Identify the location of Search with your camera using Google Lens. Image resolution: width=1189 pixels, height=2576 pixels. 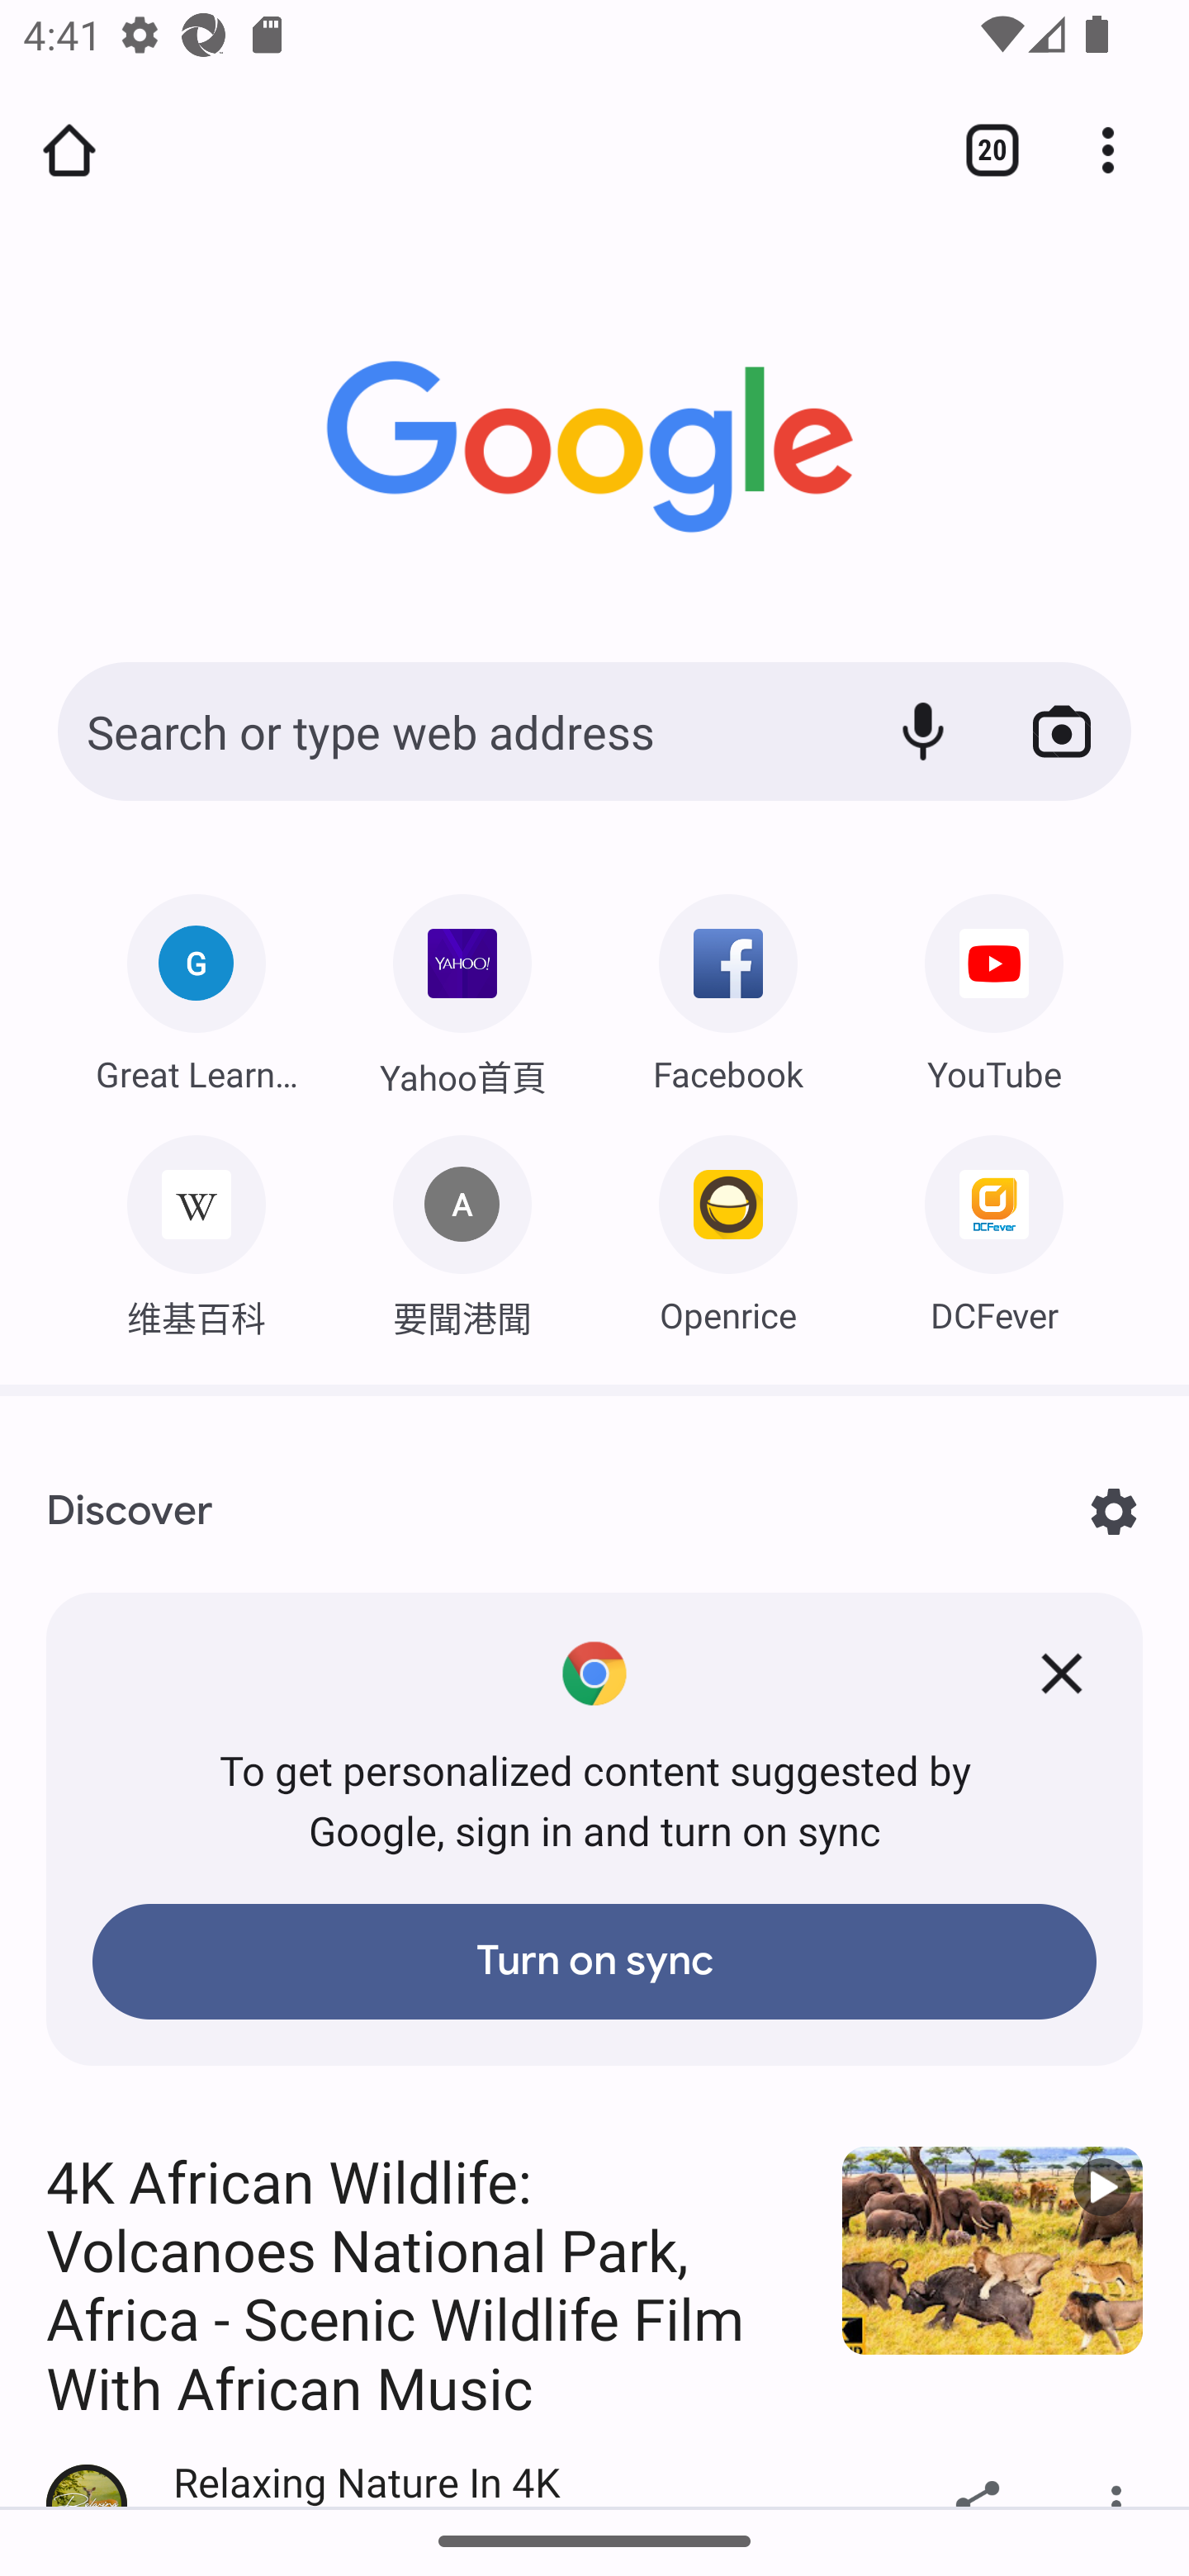
(1062, 732).